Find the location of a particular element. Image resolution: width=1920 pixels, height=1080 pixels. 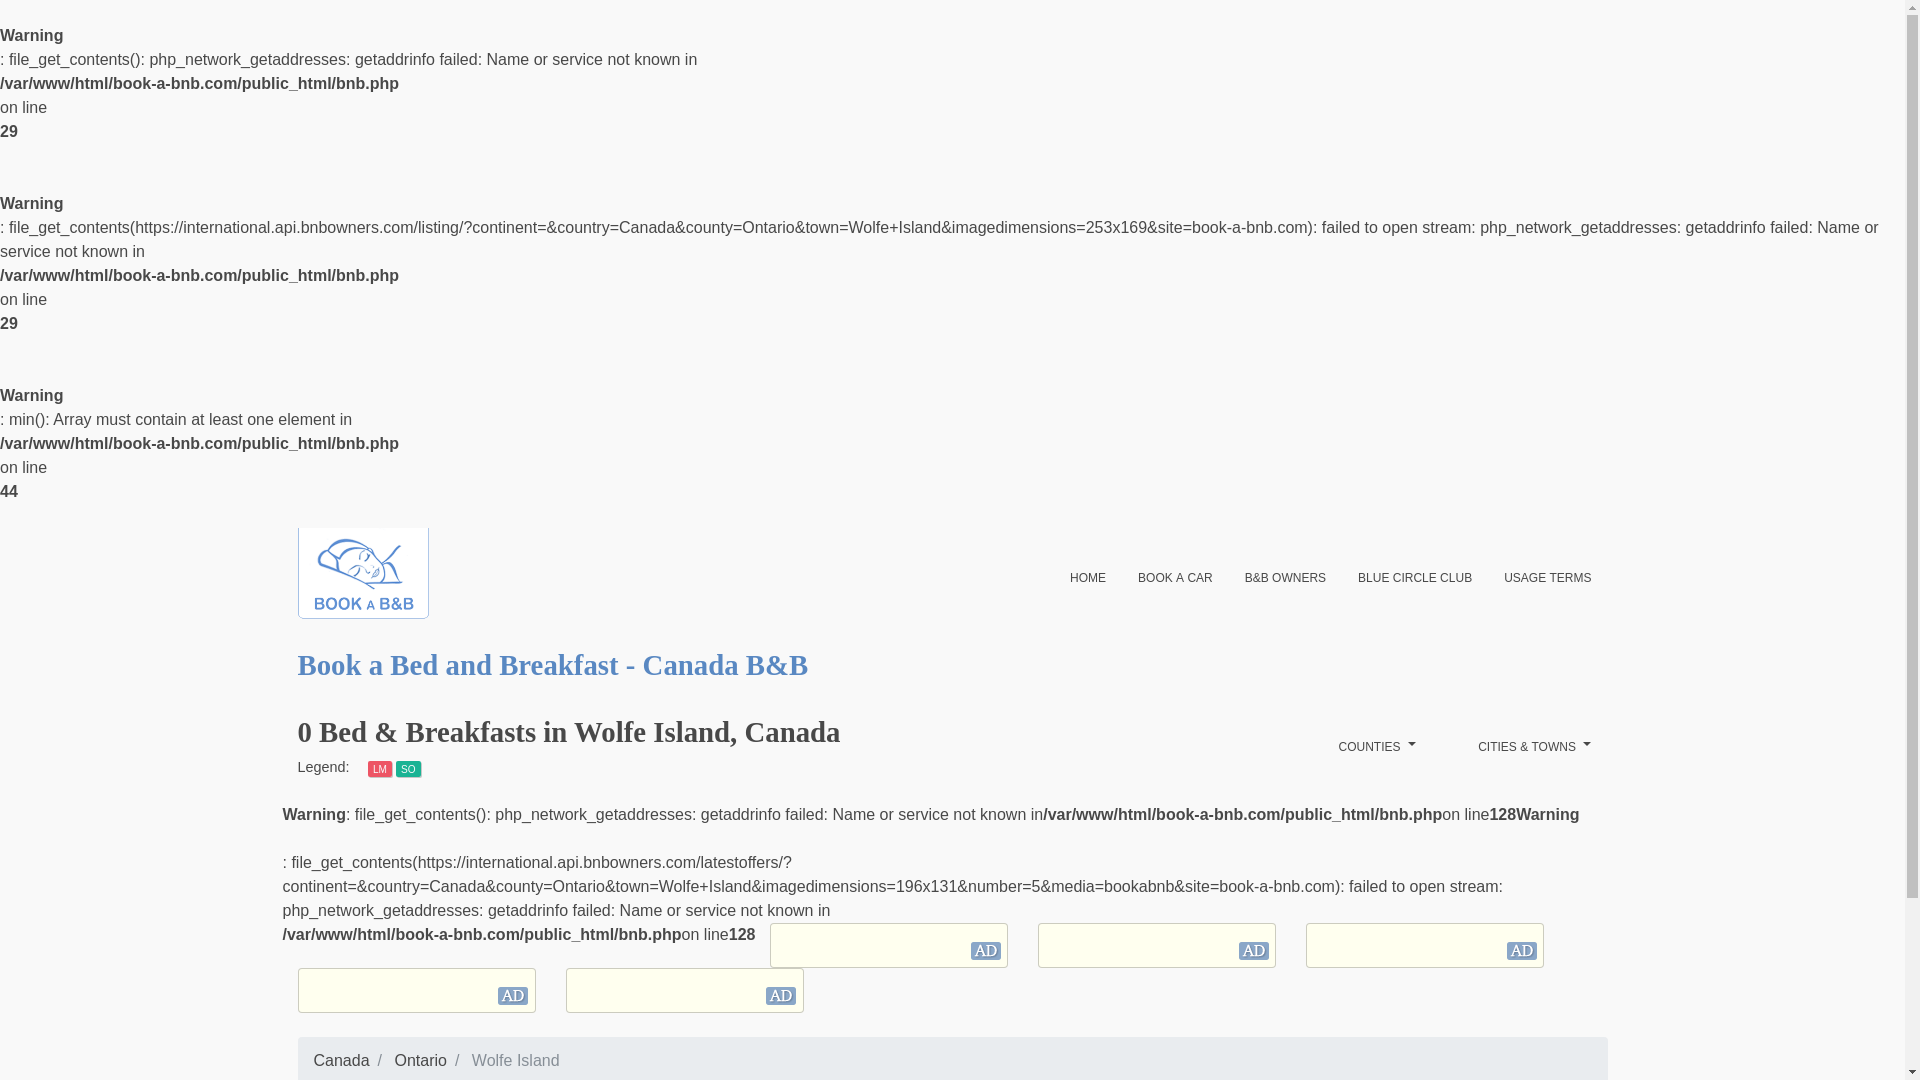

book a car is located at coordinates (1174, 576).